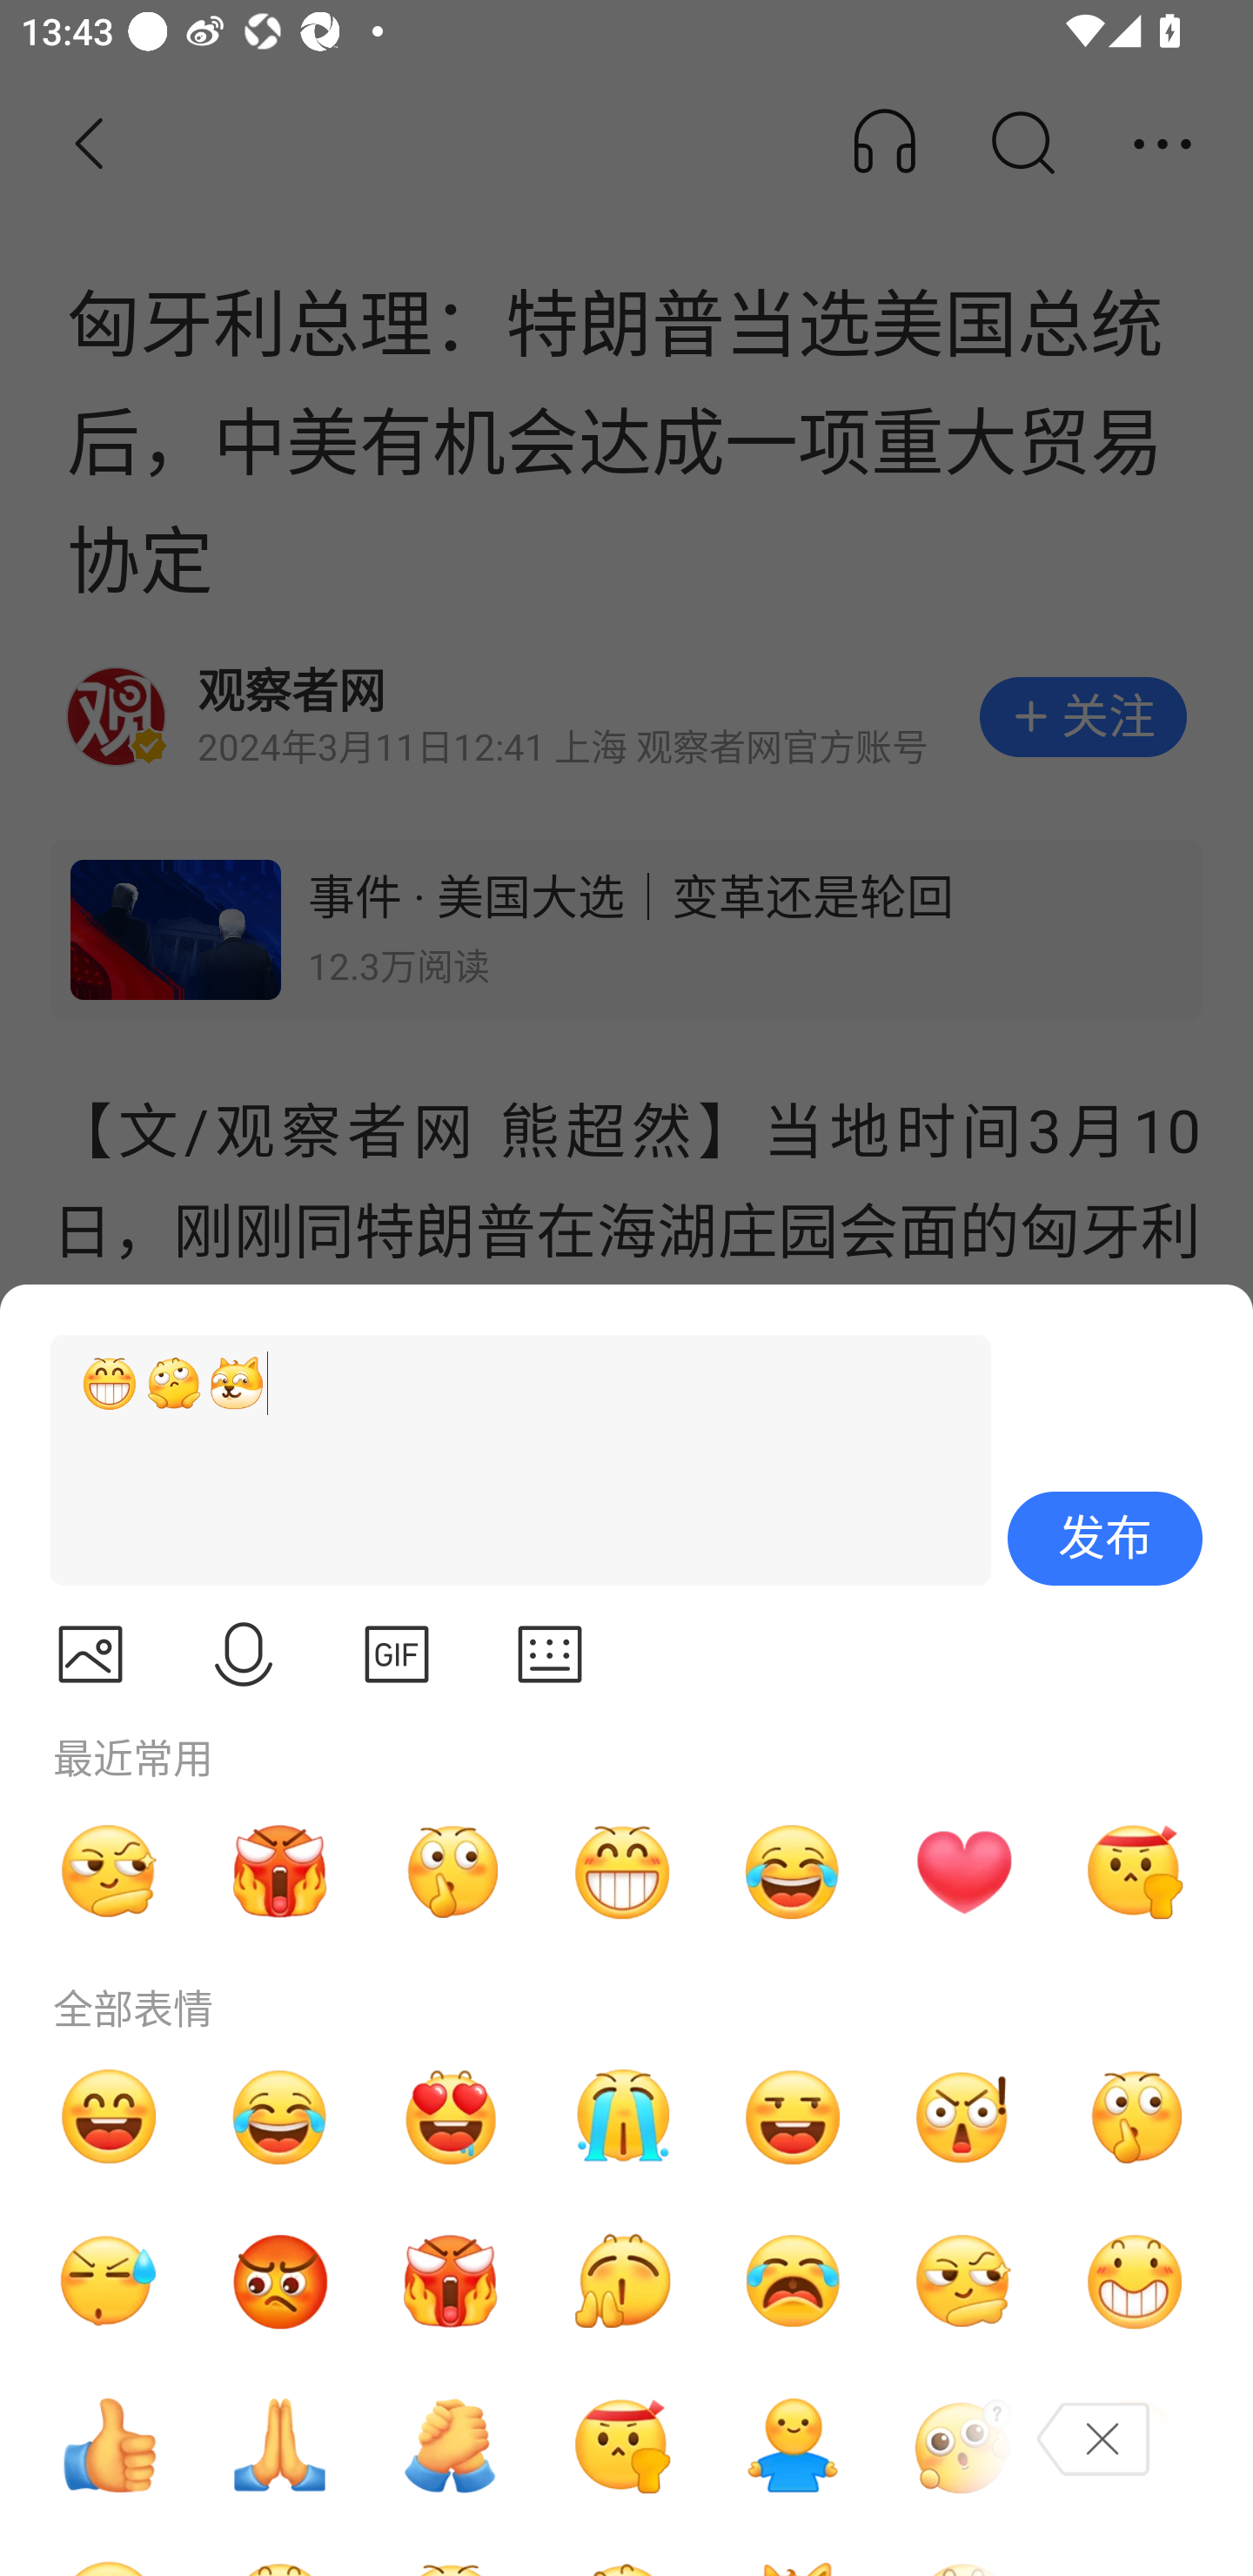 This screenshot has width=1253, height=2576. Describe the element at coordinates (280, 2282) in the screenshot. I see `生气` at that location.